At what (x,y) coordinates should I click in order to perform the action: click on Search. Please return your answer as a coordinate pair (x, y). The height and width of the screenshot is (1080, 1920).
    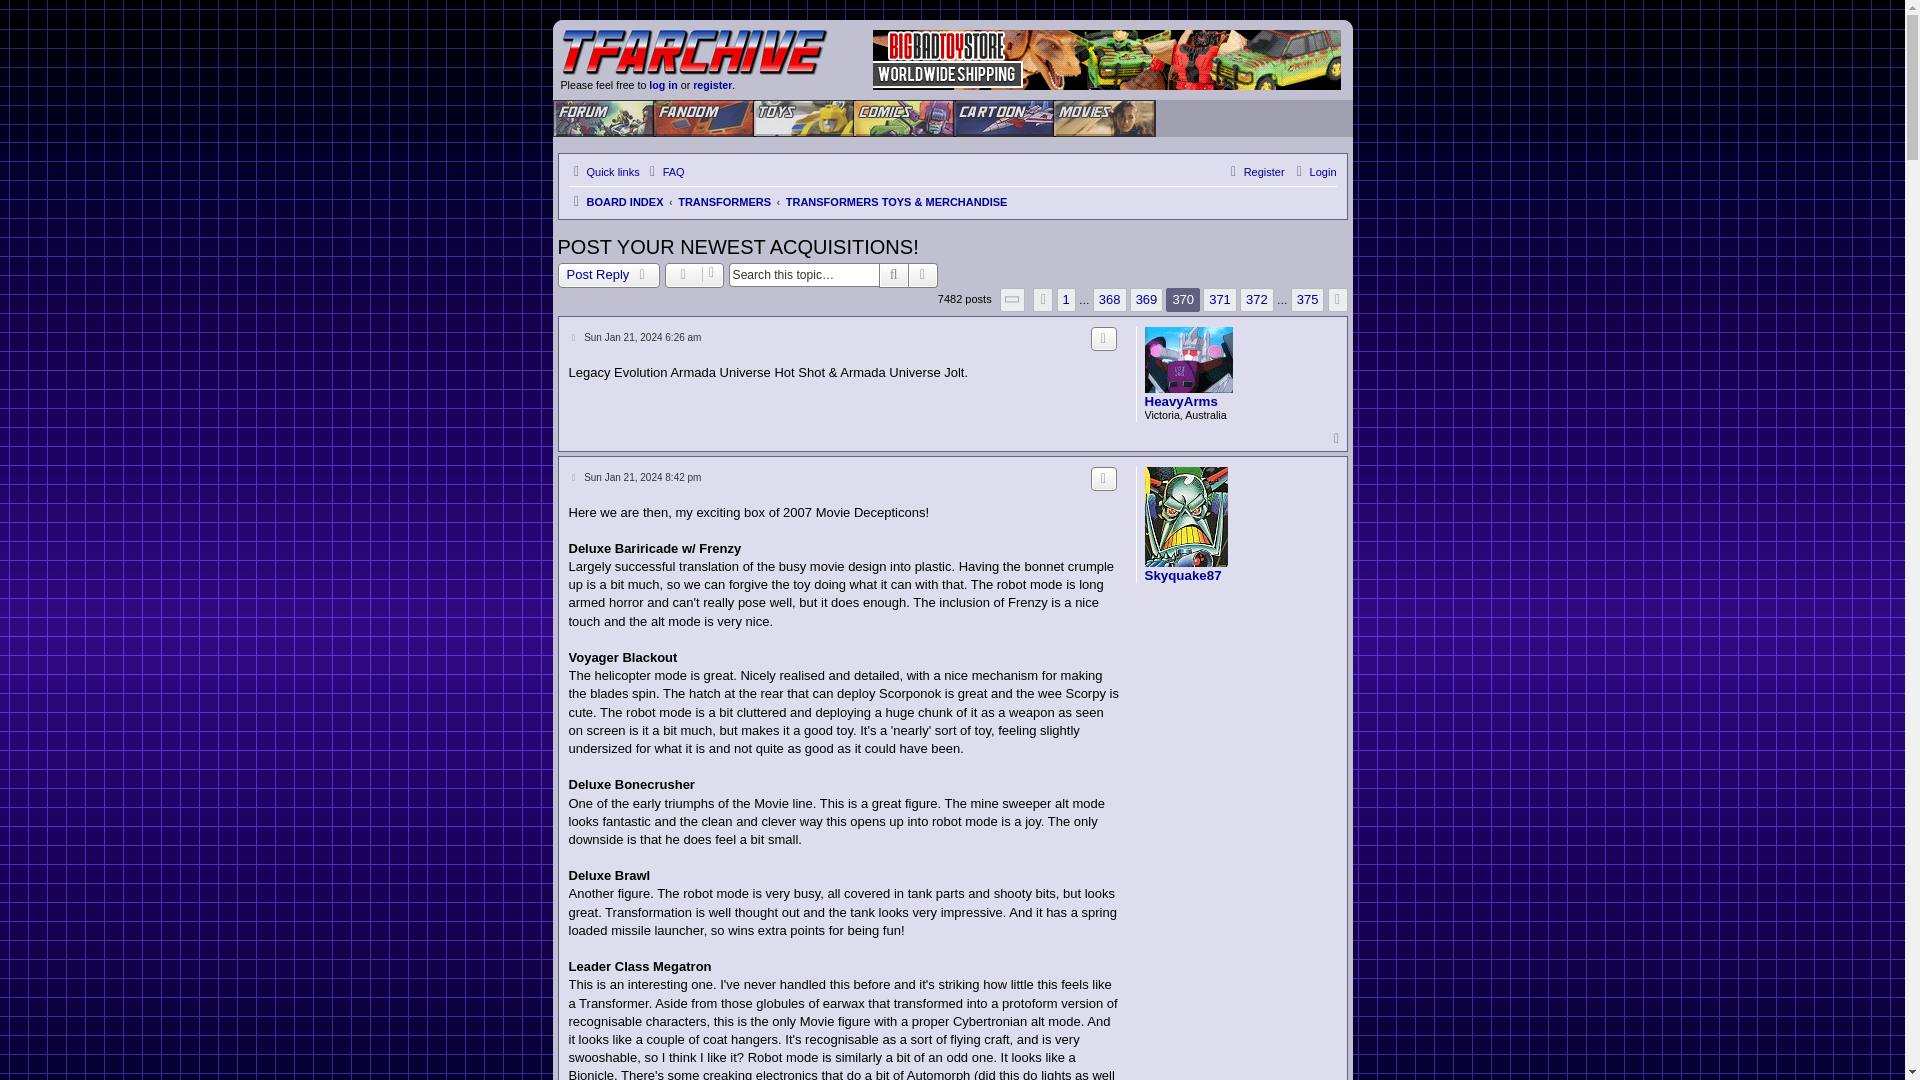
    Looking at the image, I should click on (894, 275).